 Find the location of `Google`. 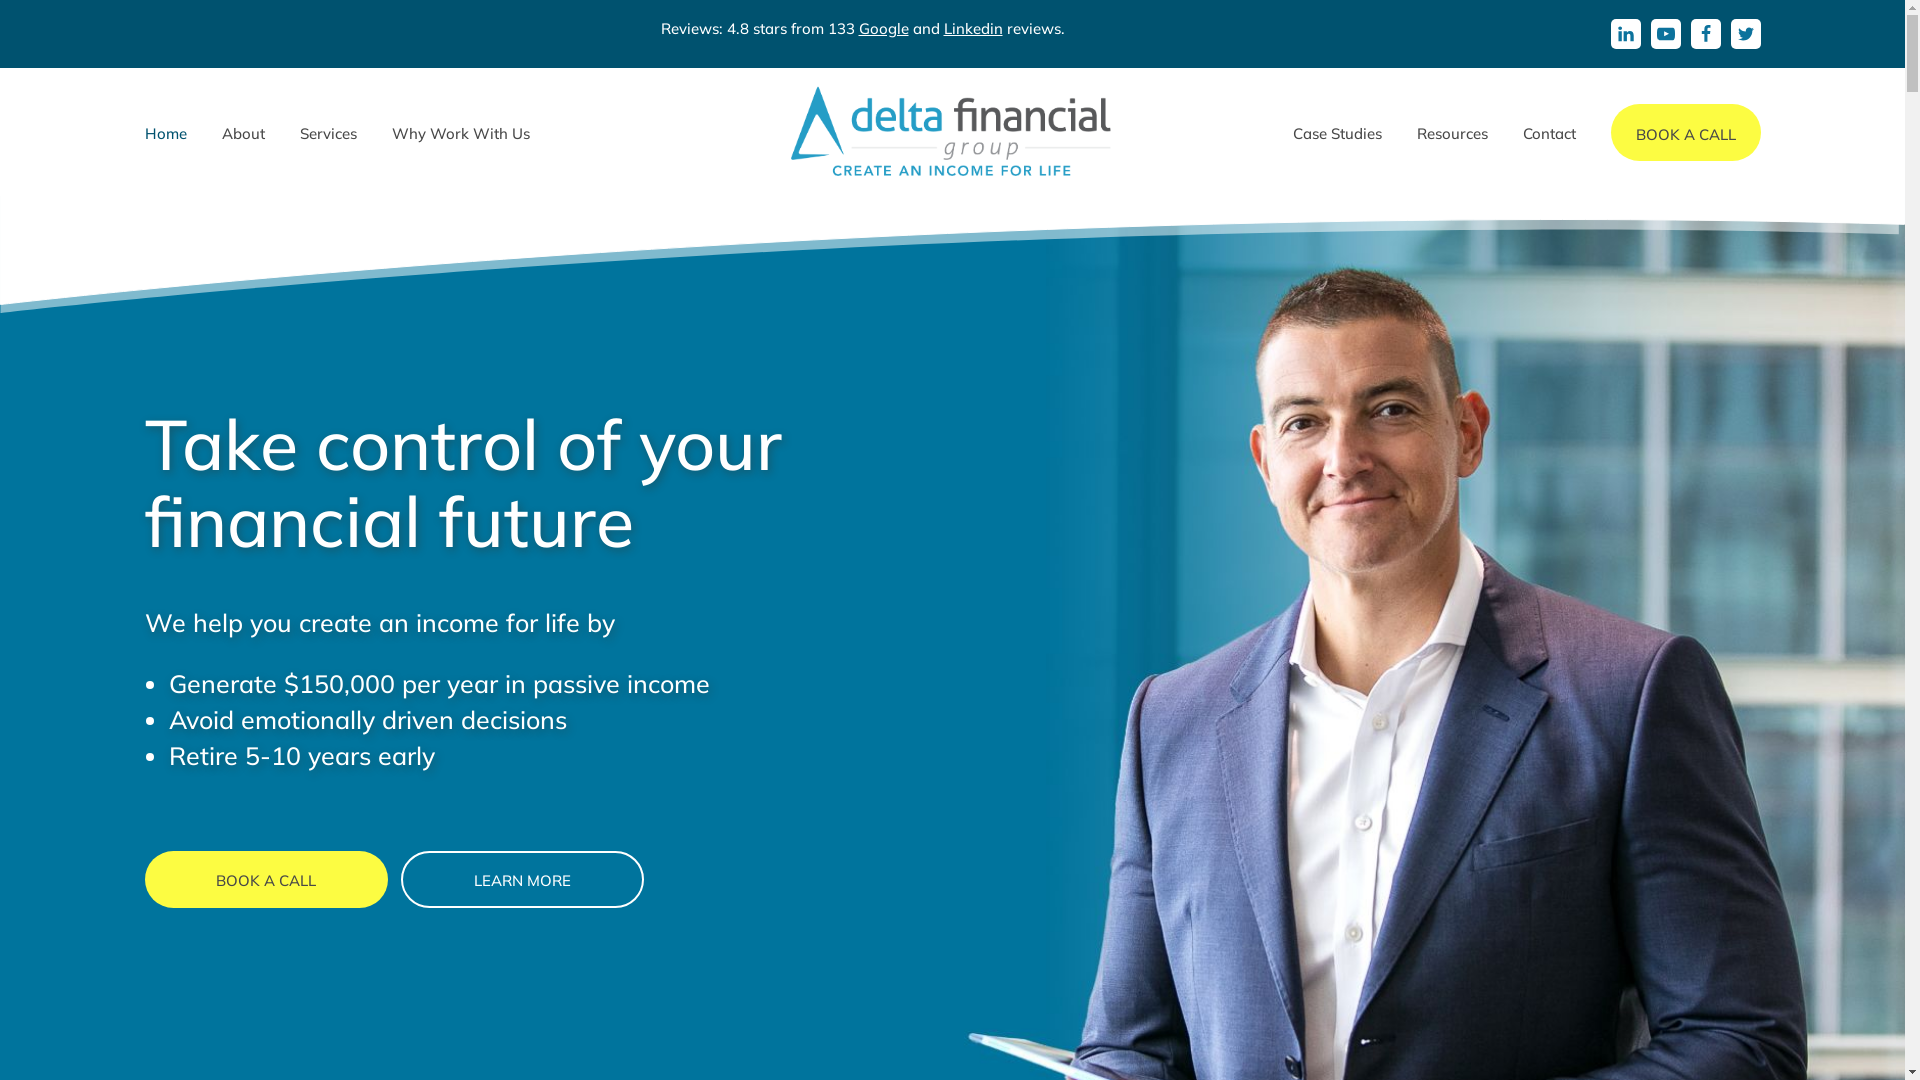

Google is located at coordinates (883, 28).